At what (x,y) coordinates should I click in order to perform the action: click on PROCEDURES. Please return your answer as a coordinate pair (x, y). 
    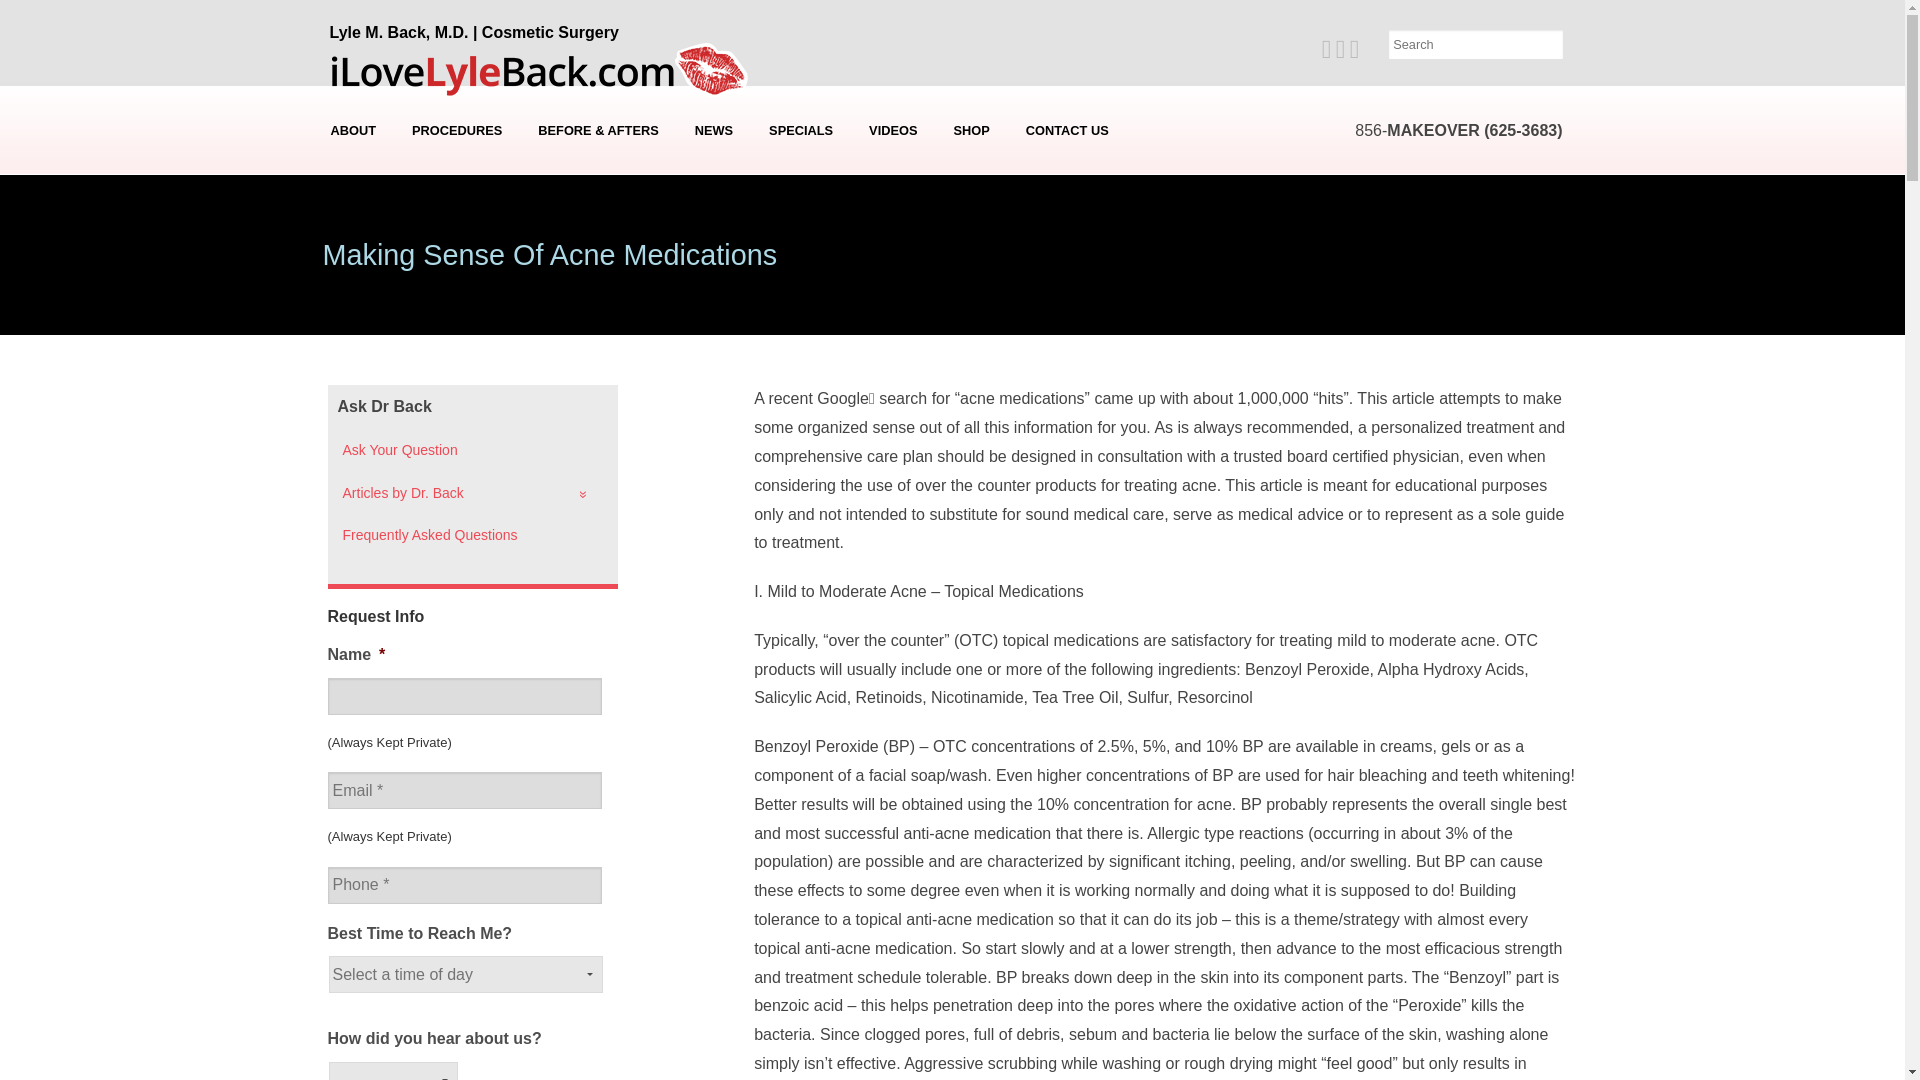
    Looking at the image, I should click on (456, 130).